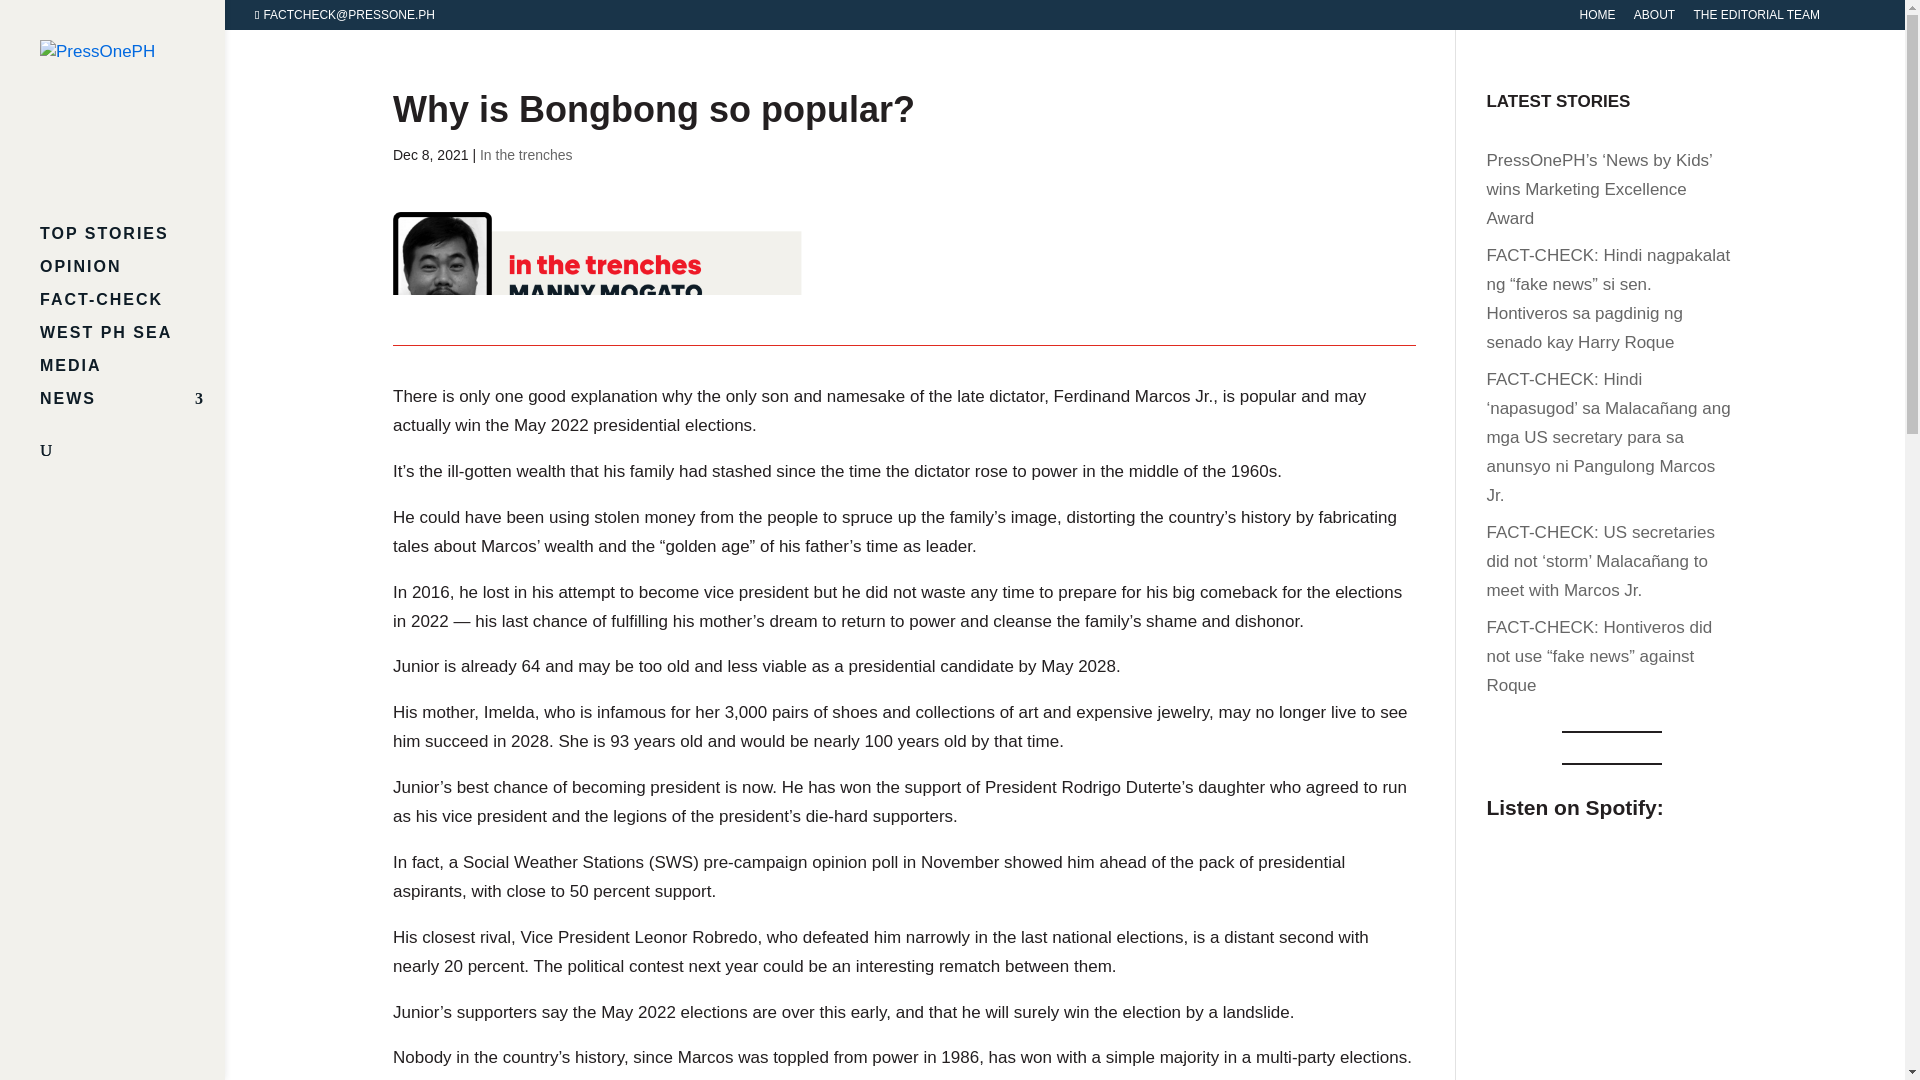  I want to click on NEWS, so click(132, 408).